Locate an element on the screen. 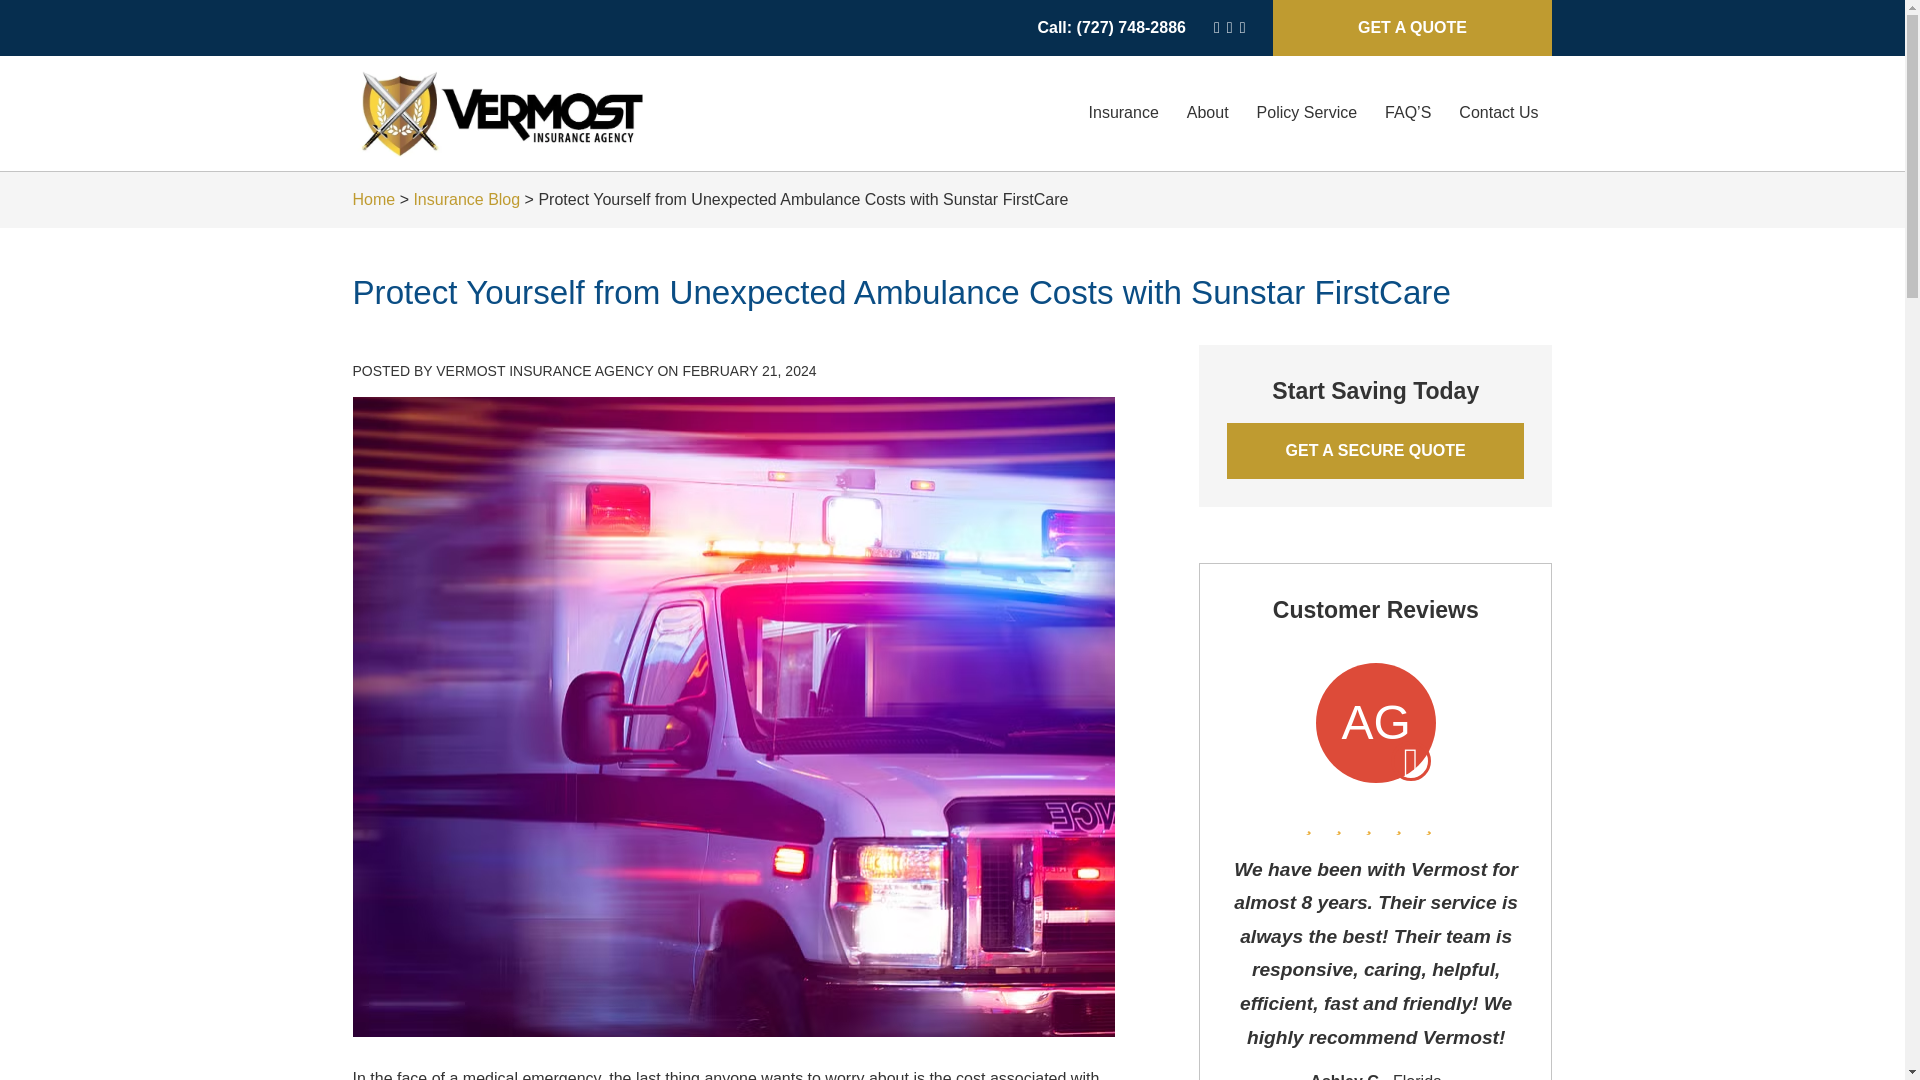 Image resolution: width=1920 pixels, height=1080 pixels. vermost-logo is located at coordinates (502, 113).